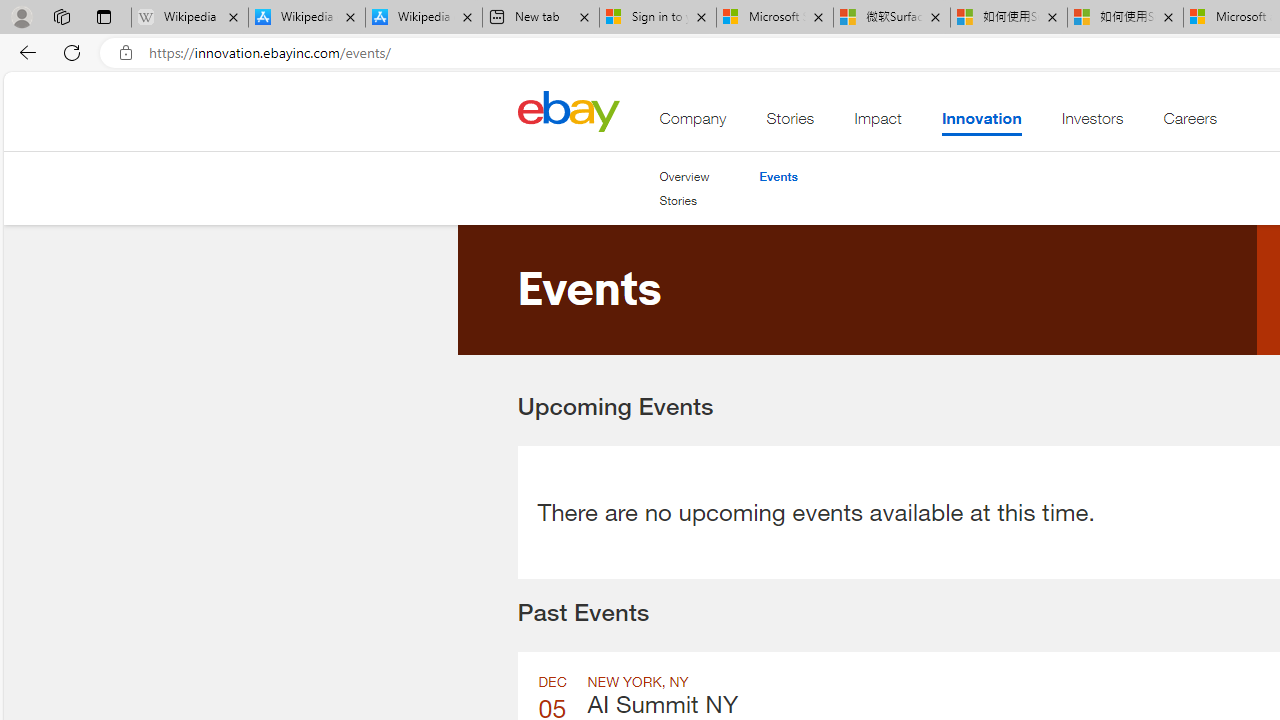  I want to click on Company, so click(693, 123).